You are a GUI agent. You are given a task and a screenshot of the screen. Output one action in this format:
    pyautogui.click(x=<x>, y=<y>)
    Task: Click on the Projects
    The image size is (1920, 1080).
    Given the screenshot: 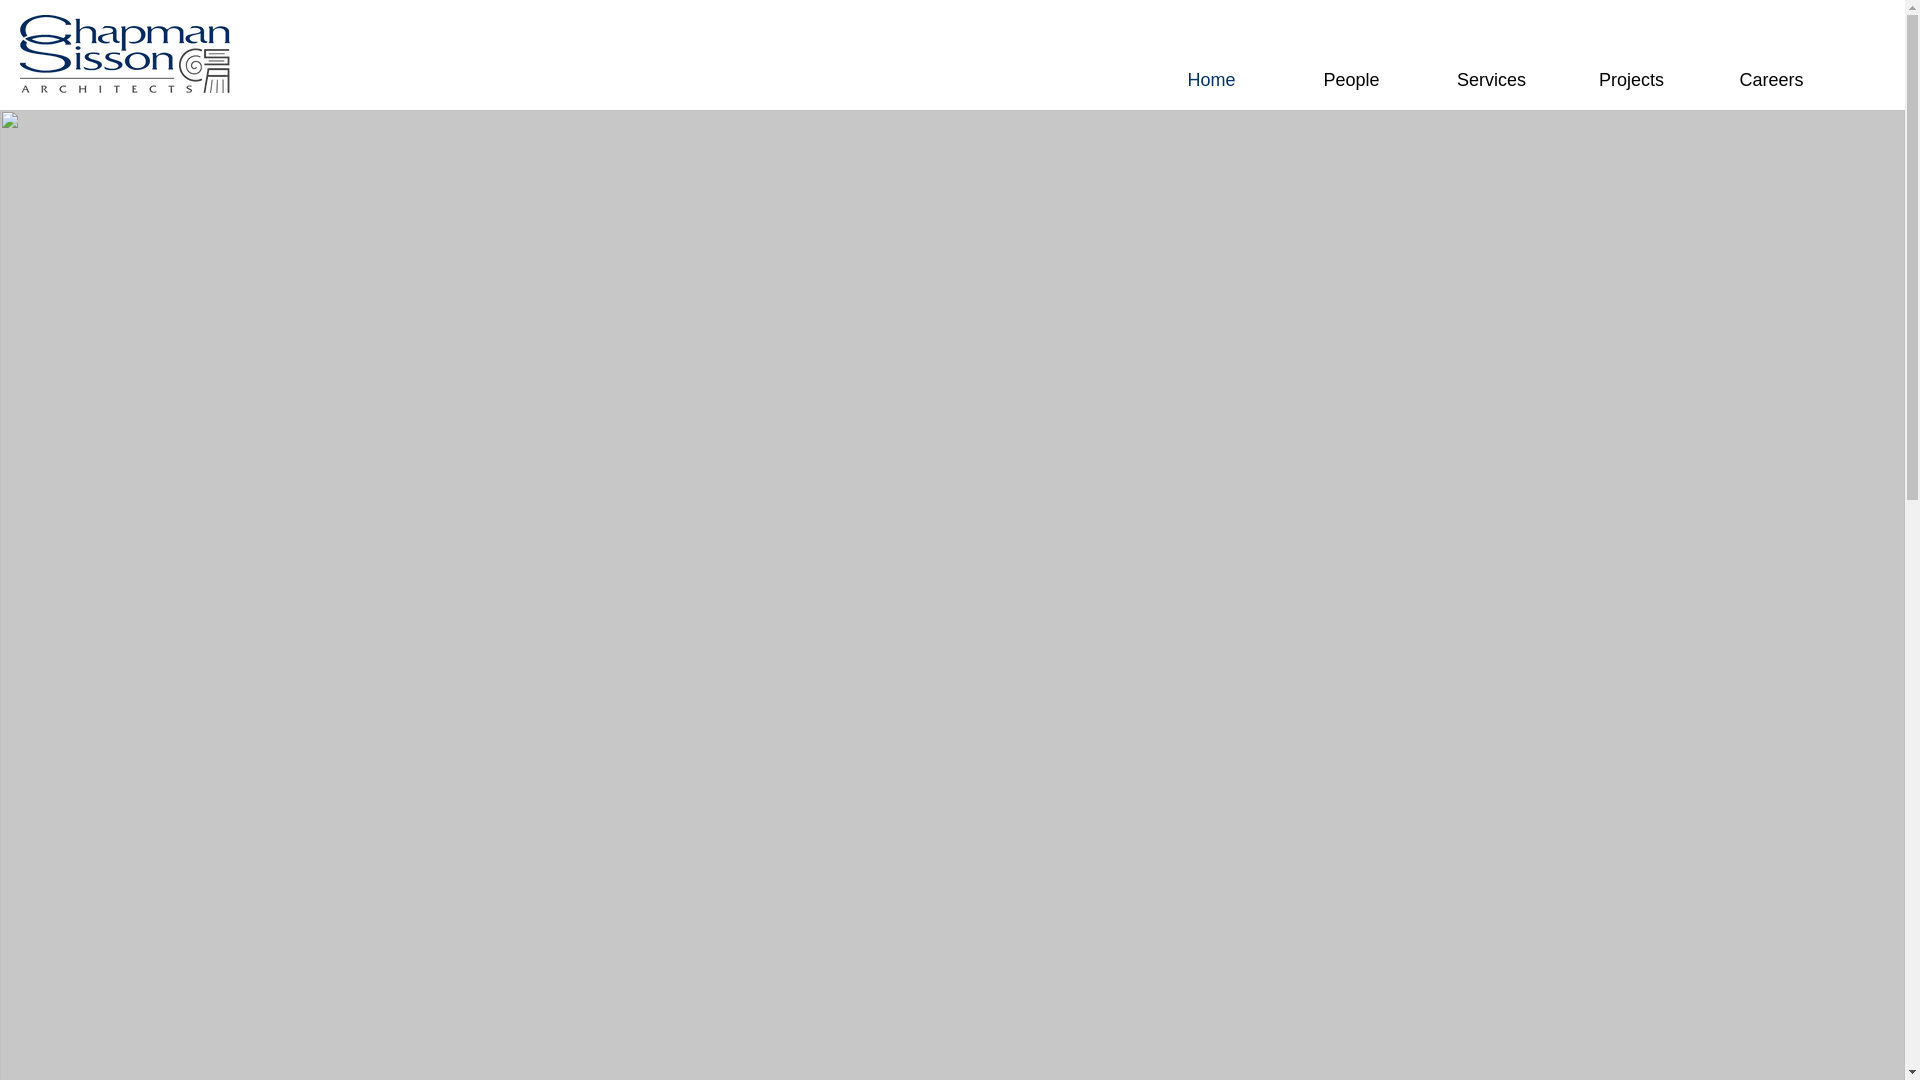 What is the action you would take?
    pyautogui.click(x=1630, y=80)
    